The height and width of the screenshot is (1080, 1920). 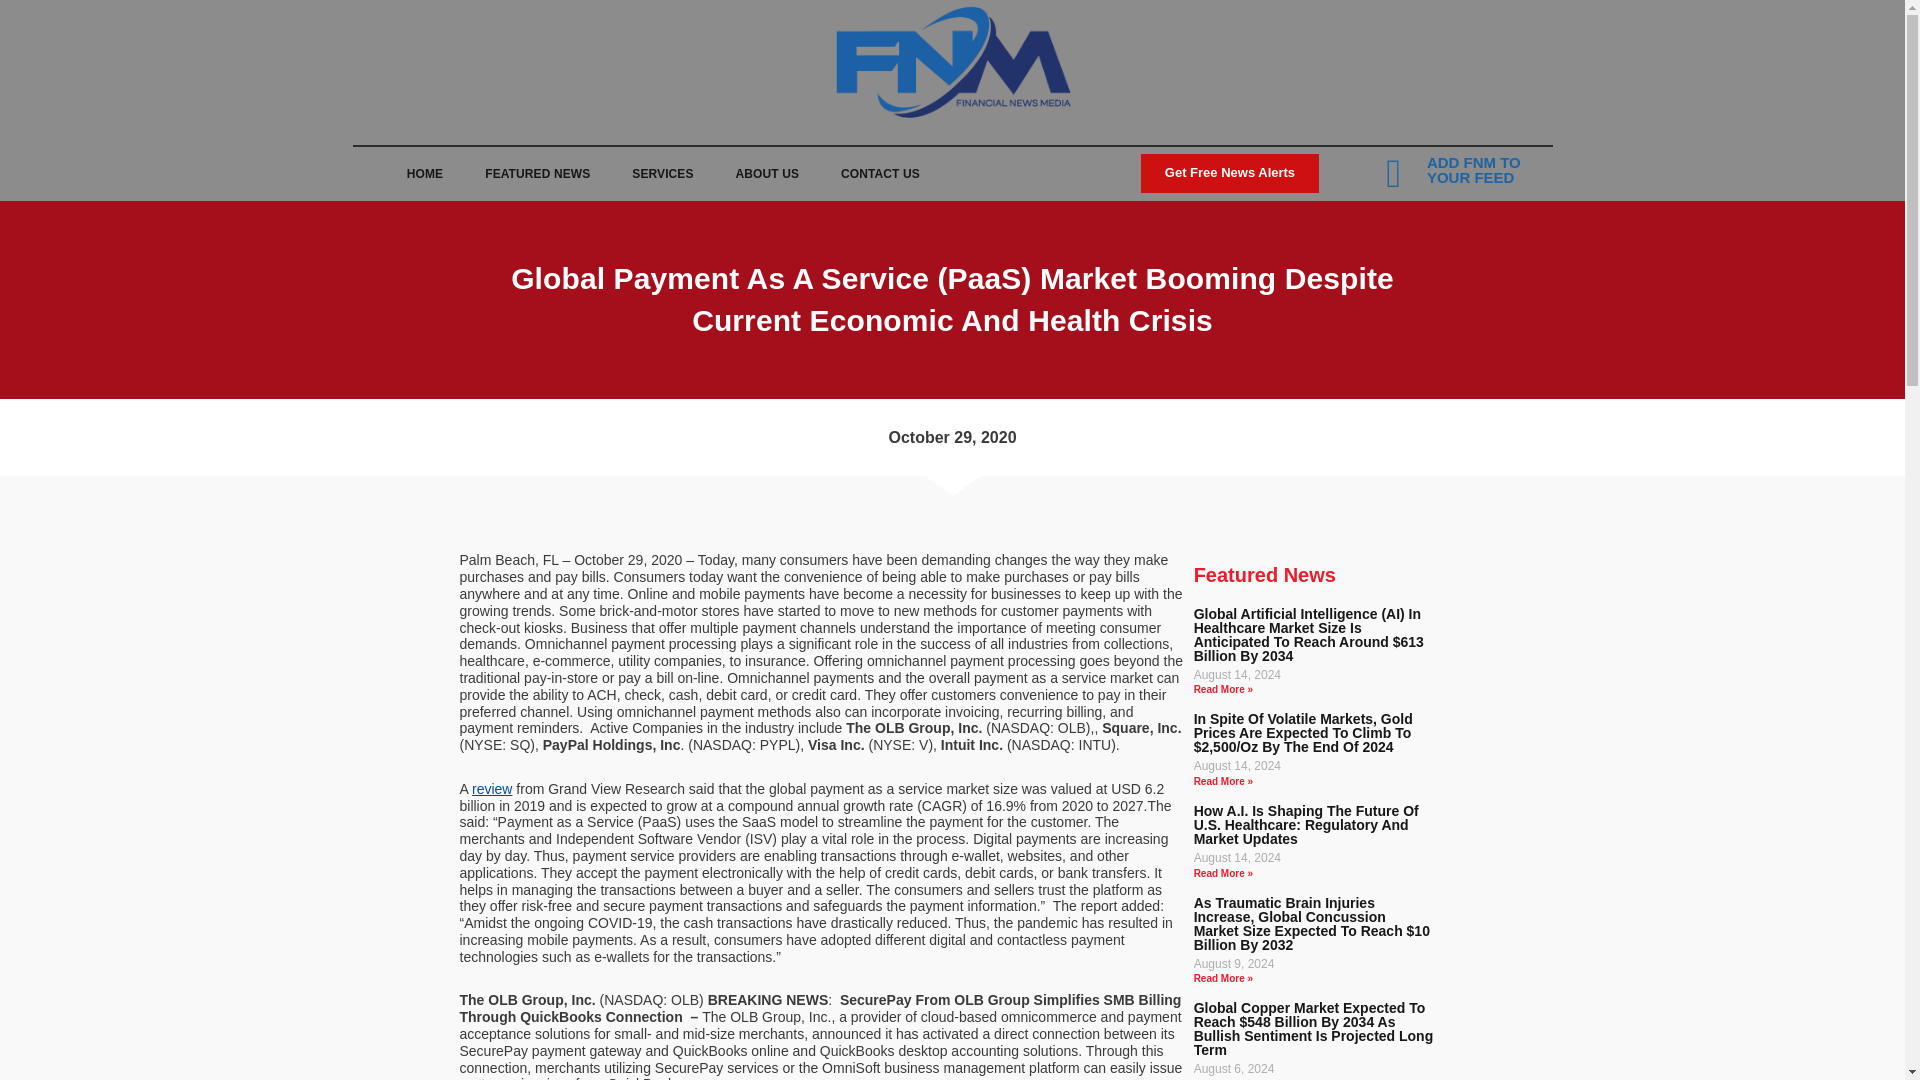 What do you see at coordinates (880, 174) in the screenshot?
I see `CONTACT US` at bounding box center [880, 174].